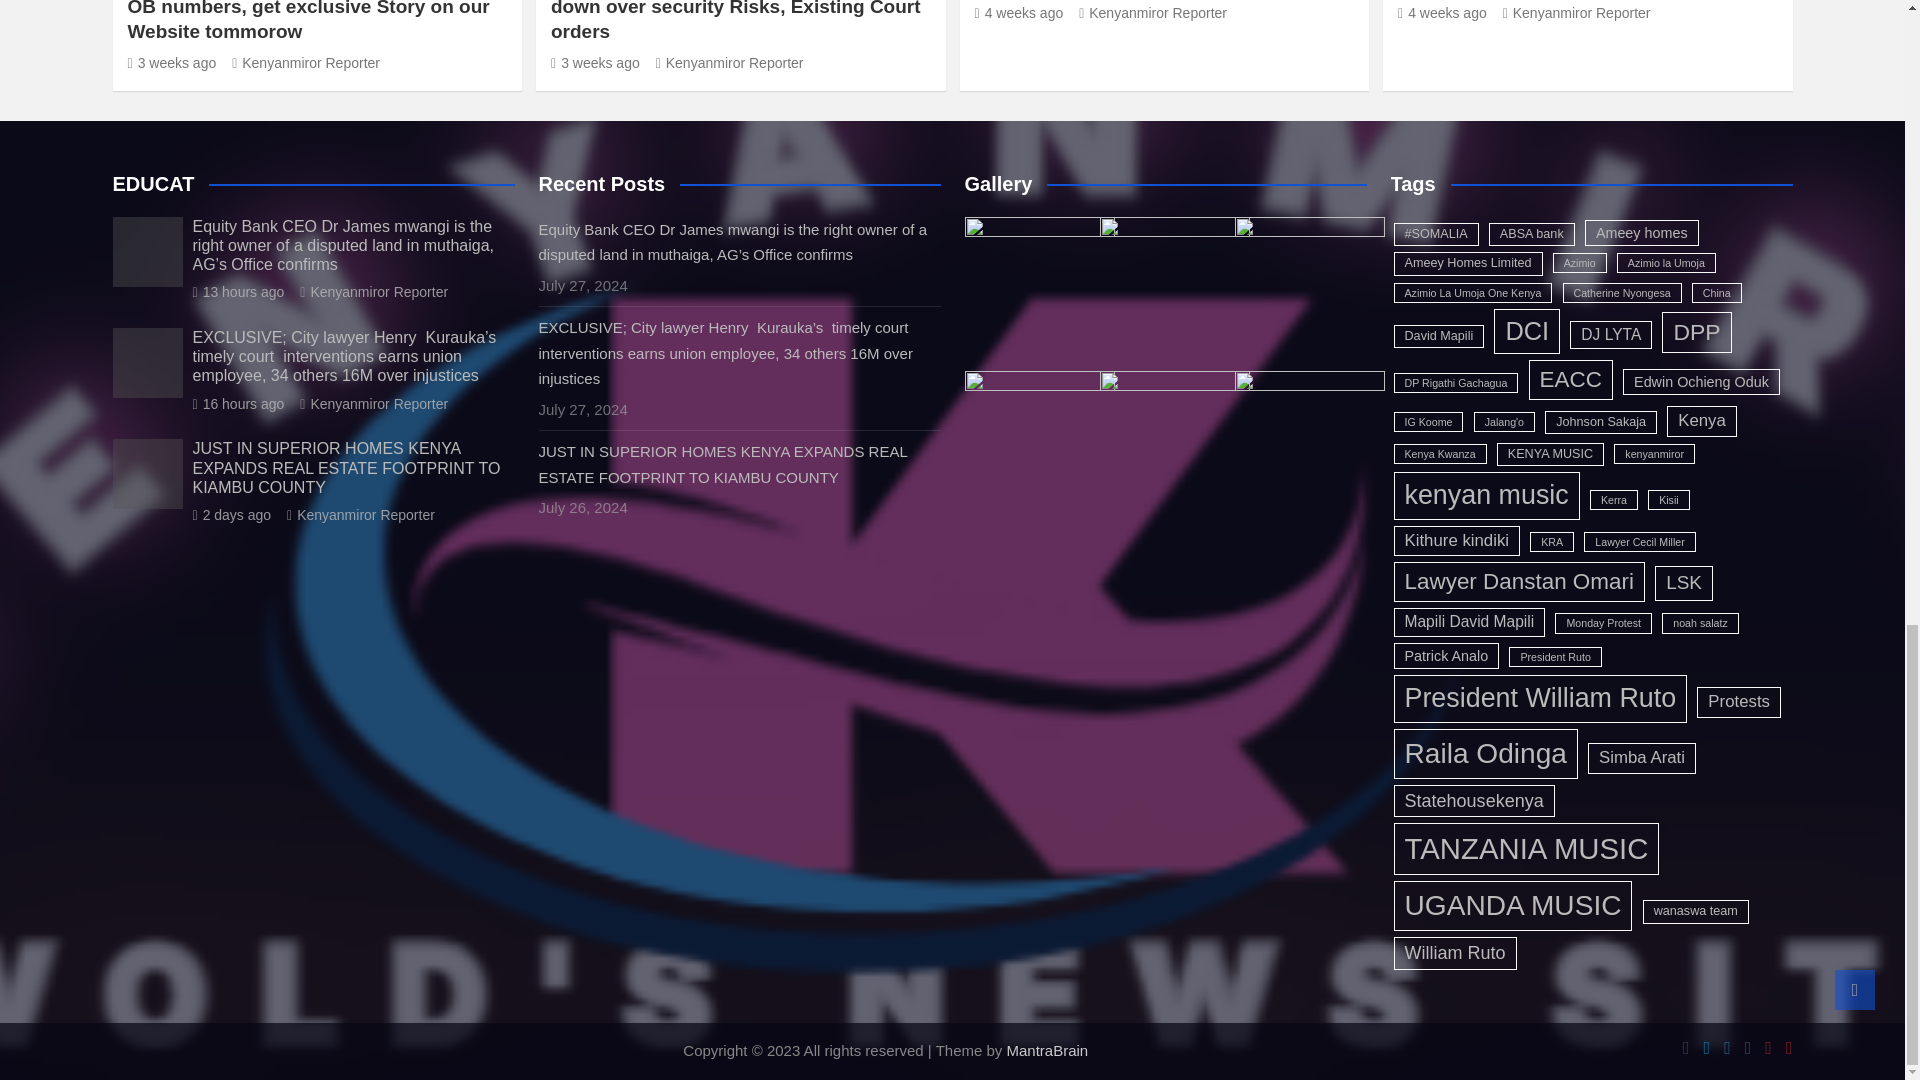 The height and width of the screenshot is (1080, 1920). Describe the element at coordinates (730, 63) in the screenshot. I see `Kenyanmiror Reporter` at that location.